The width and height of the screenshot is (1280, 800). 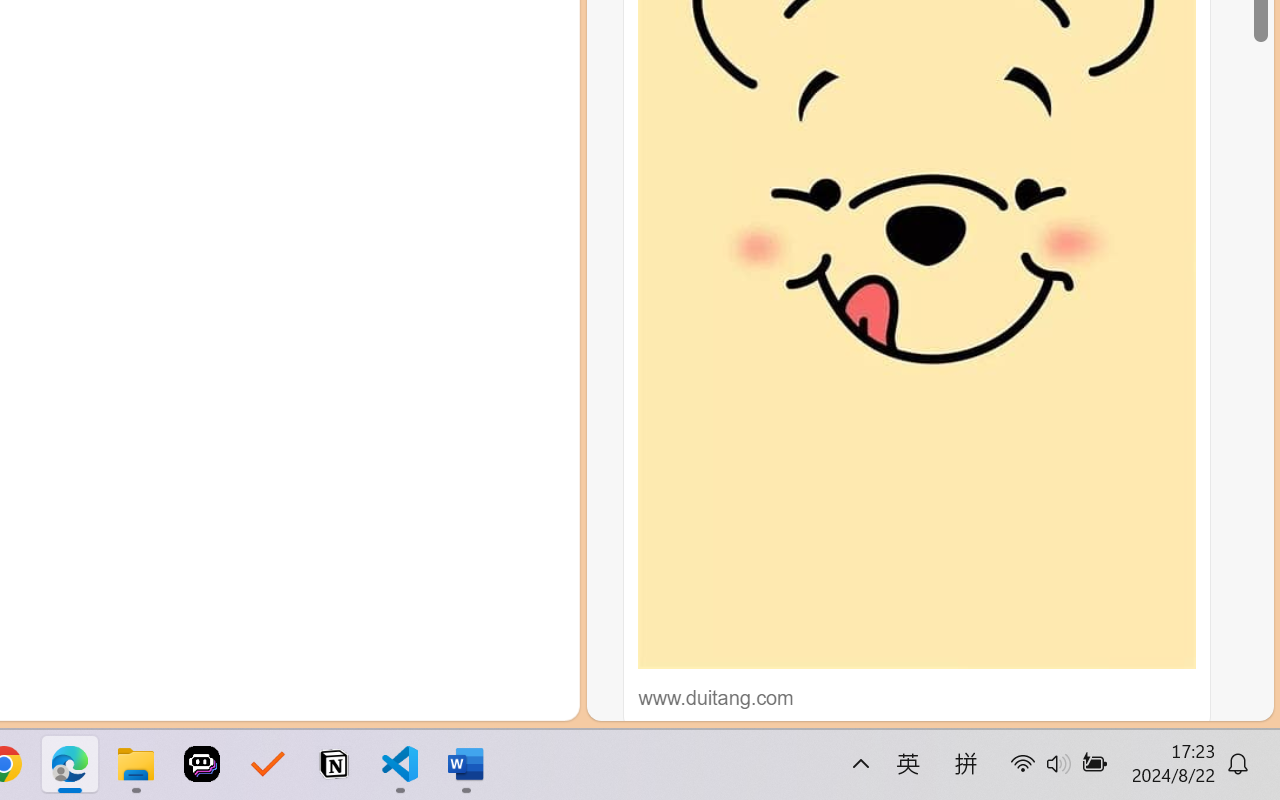 I want to click on Class: actions-container, so click(x=516, y=242).